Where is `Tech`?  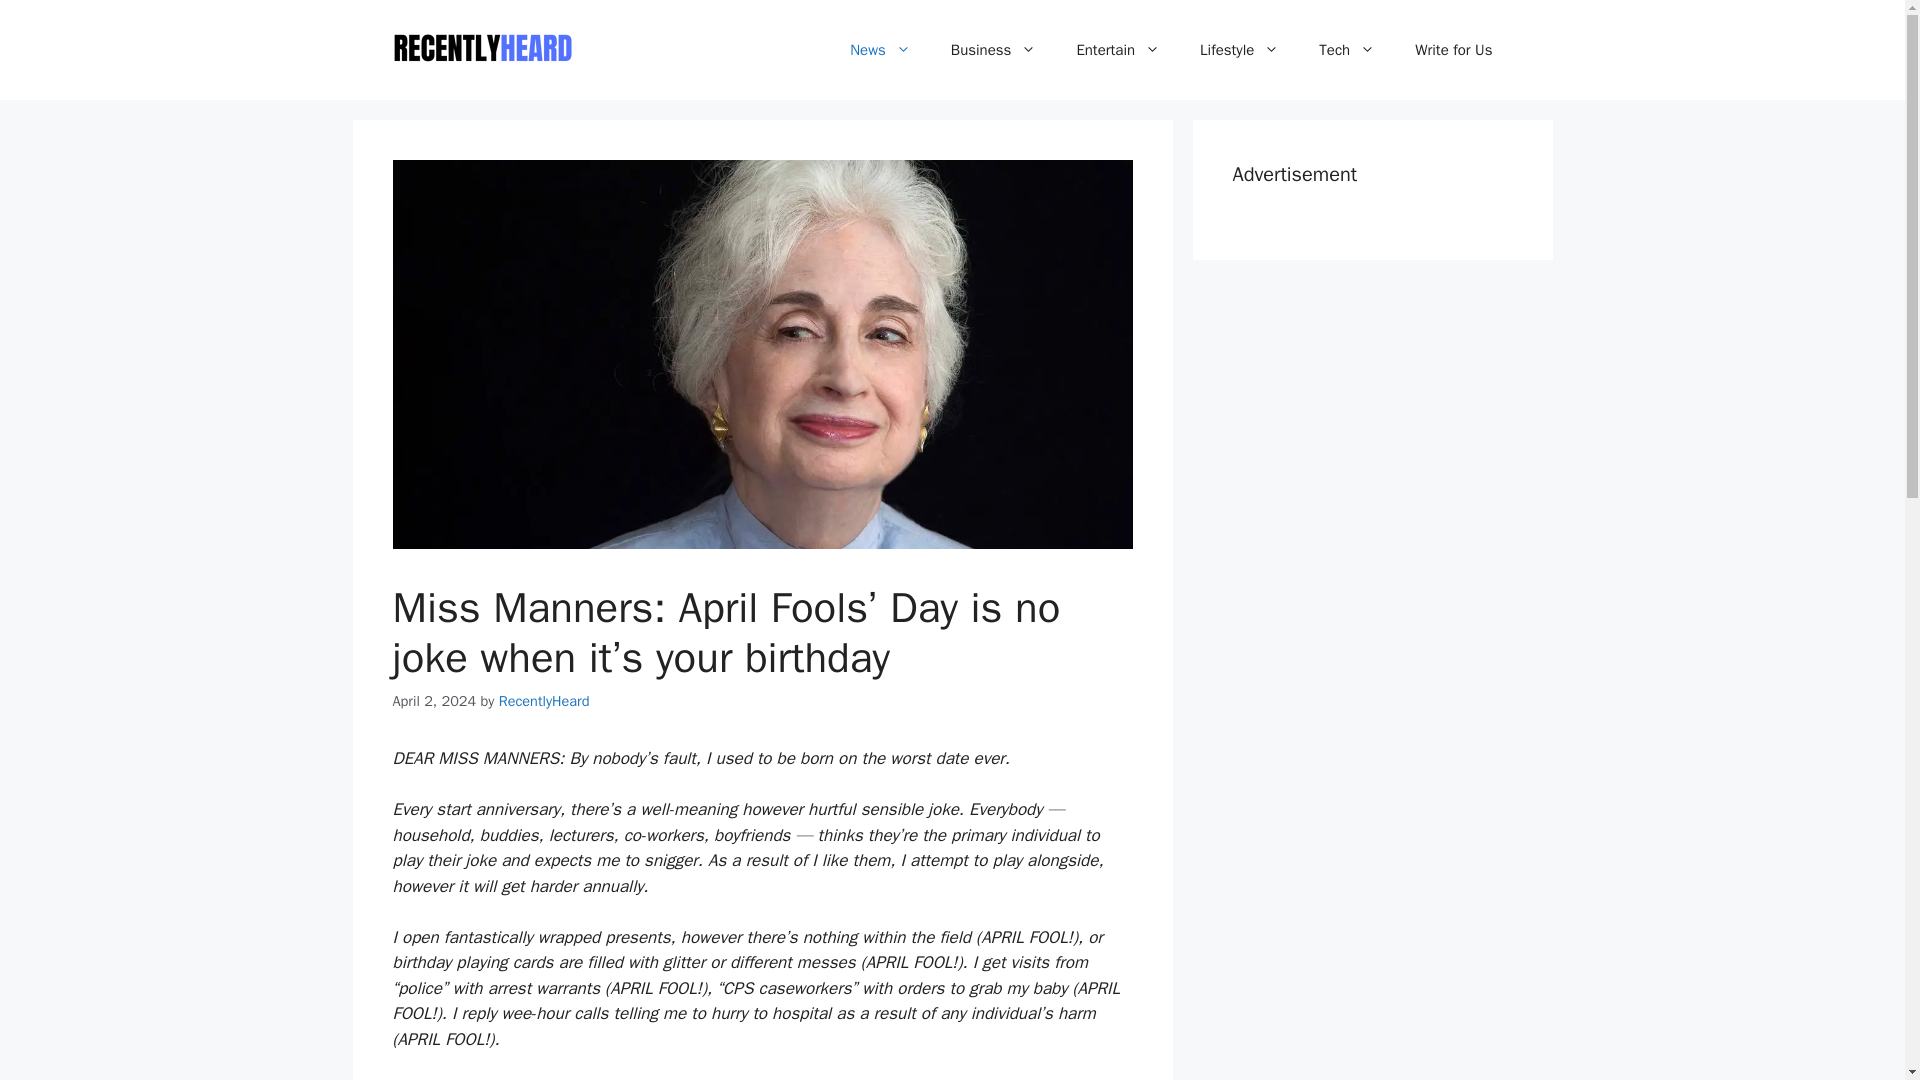 Tech is located at coordinates (1347, 50).